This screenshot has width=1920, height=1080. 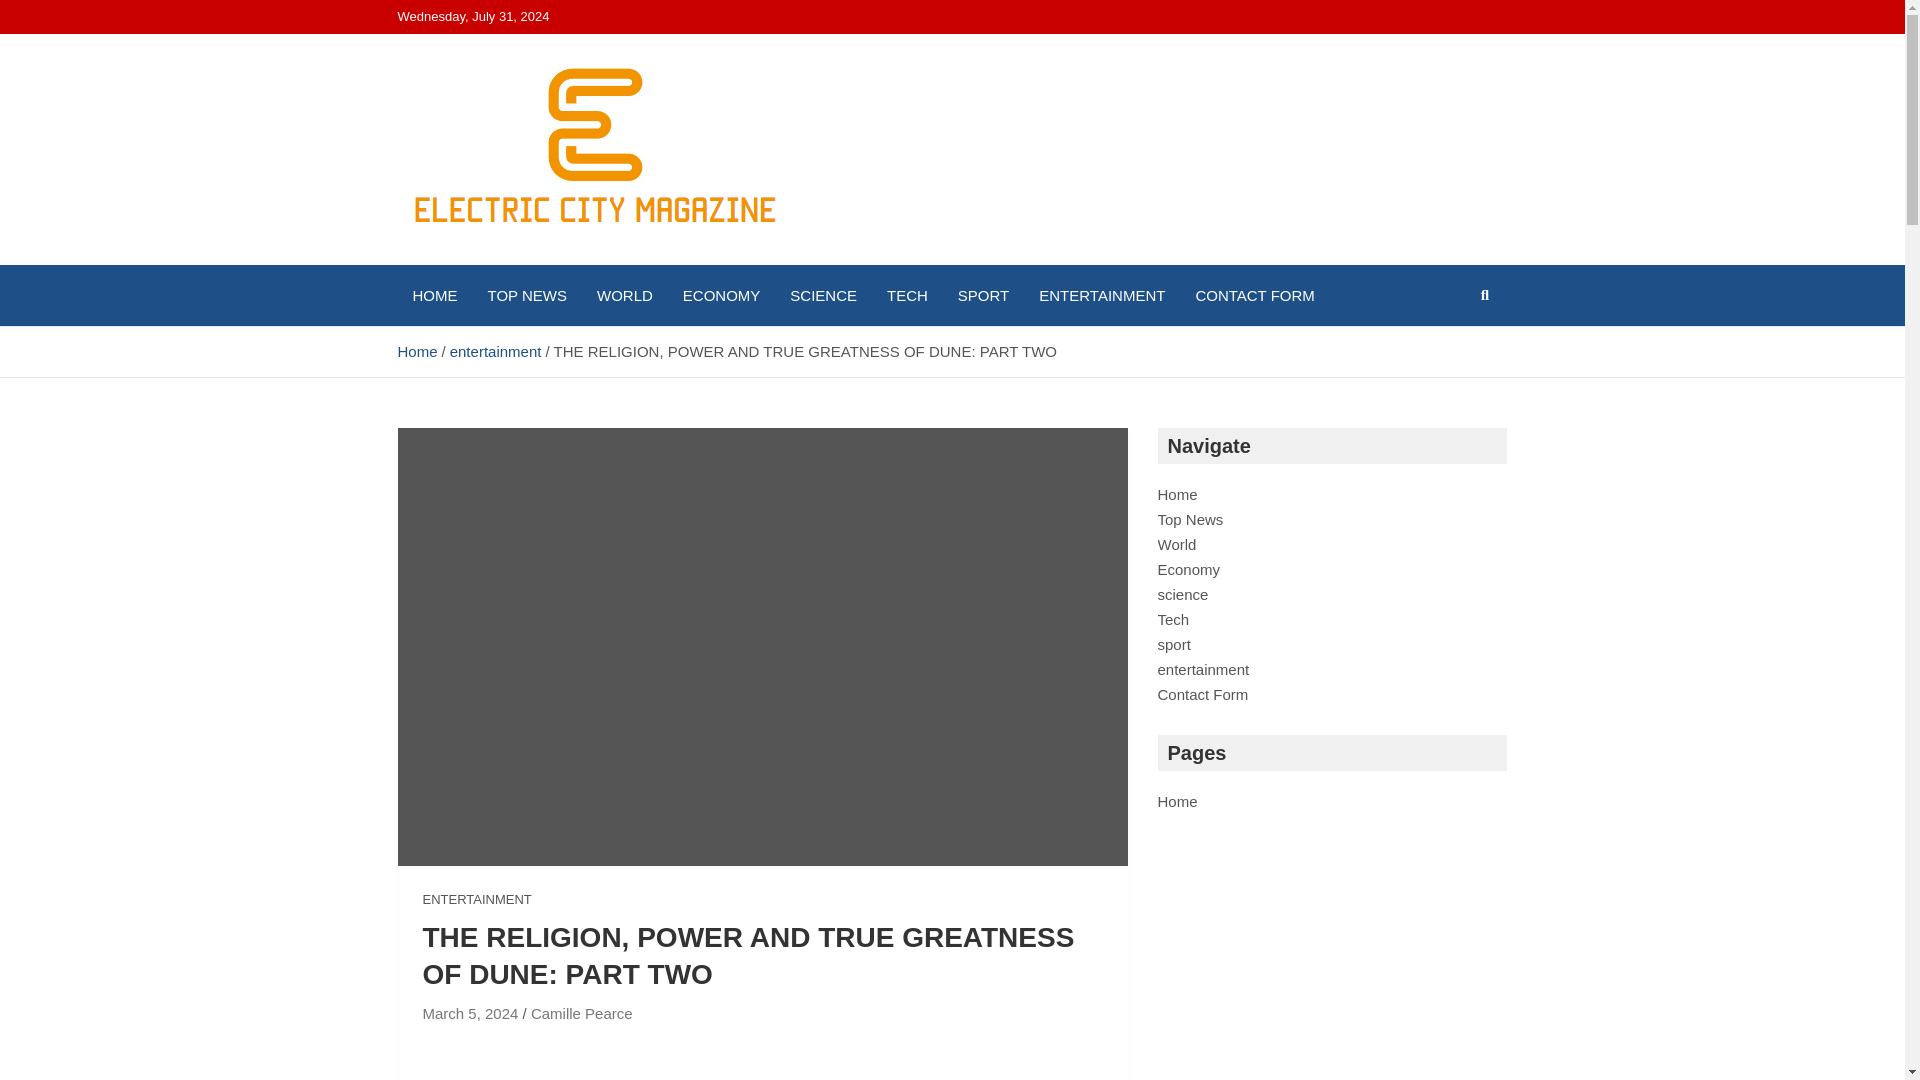 What do you see at coordinates (1189, 568) in the screenshot?
I see `Economy` at bounding box center [1189, 568].